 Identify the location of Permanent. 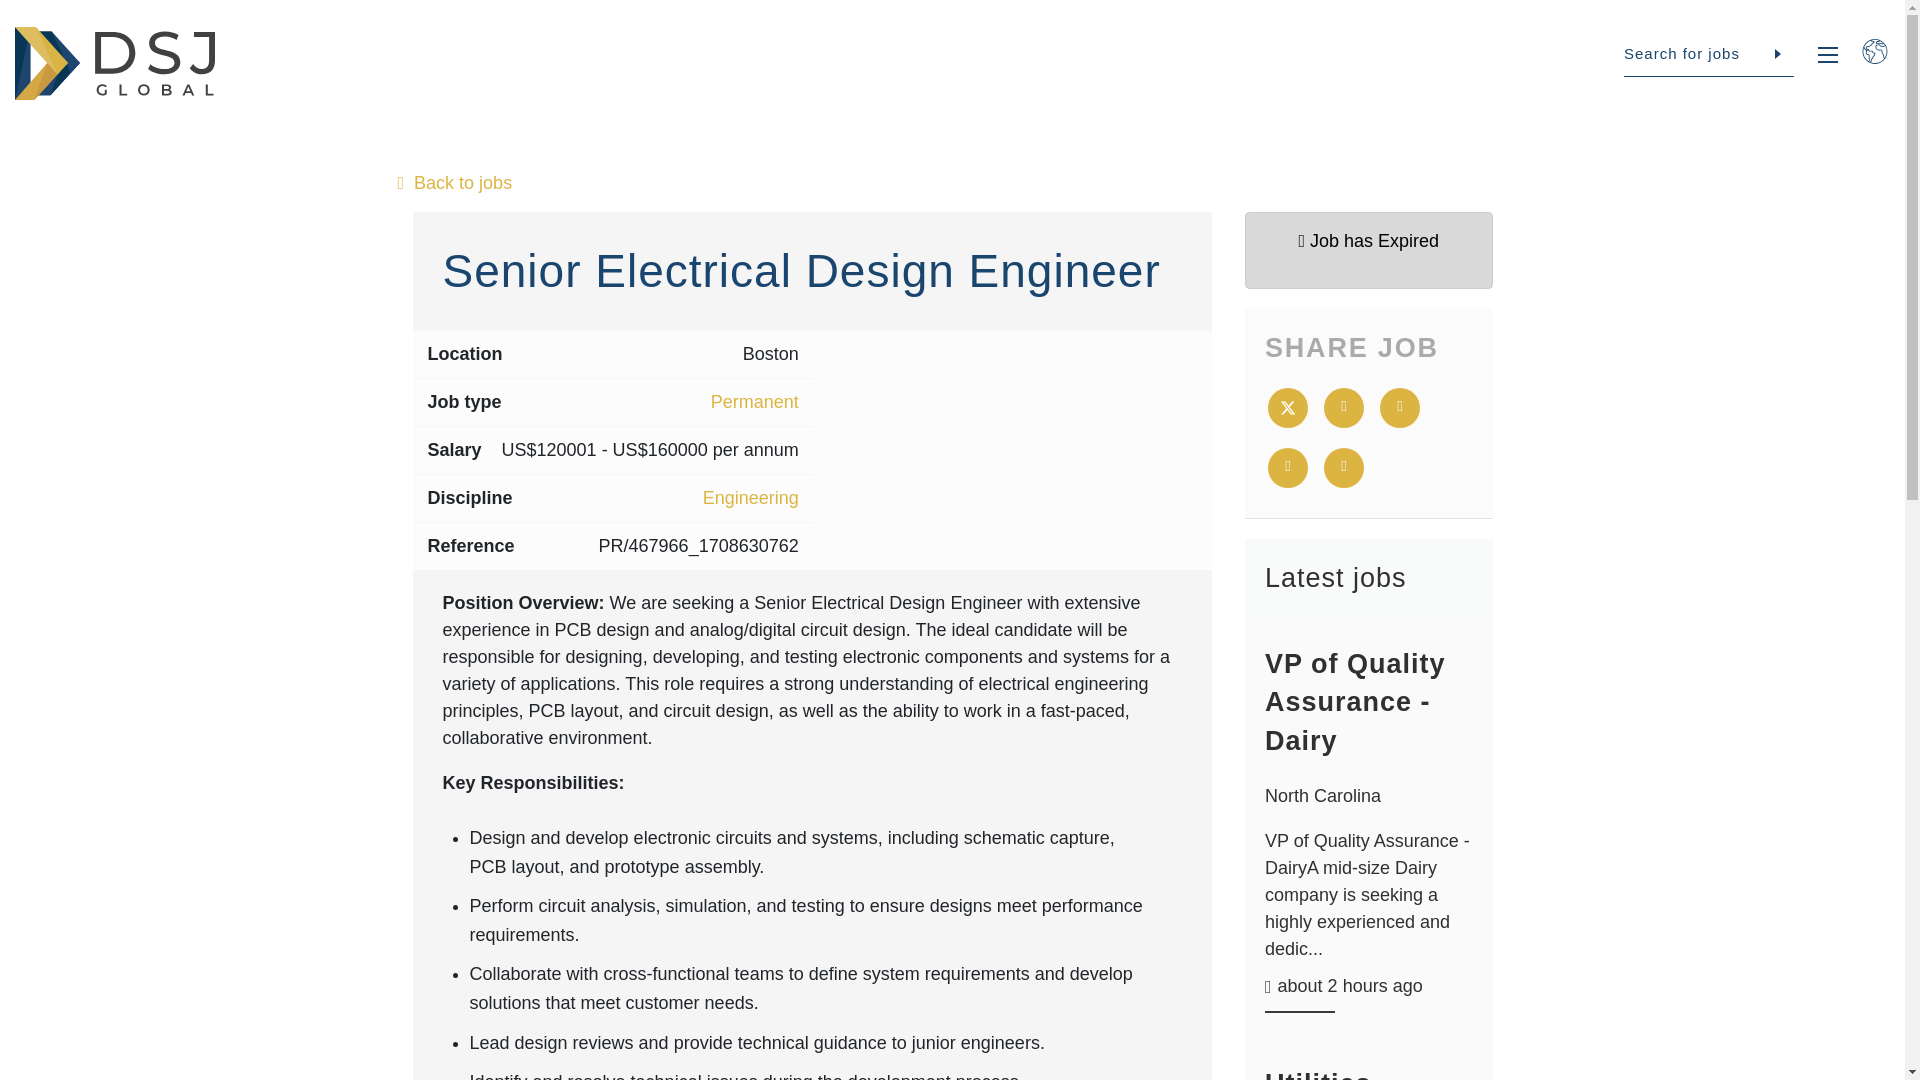
(754, 402).